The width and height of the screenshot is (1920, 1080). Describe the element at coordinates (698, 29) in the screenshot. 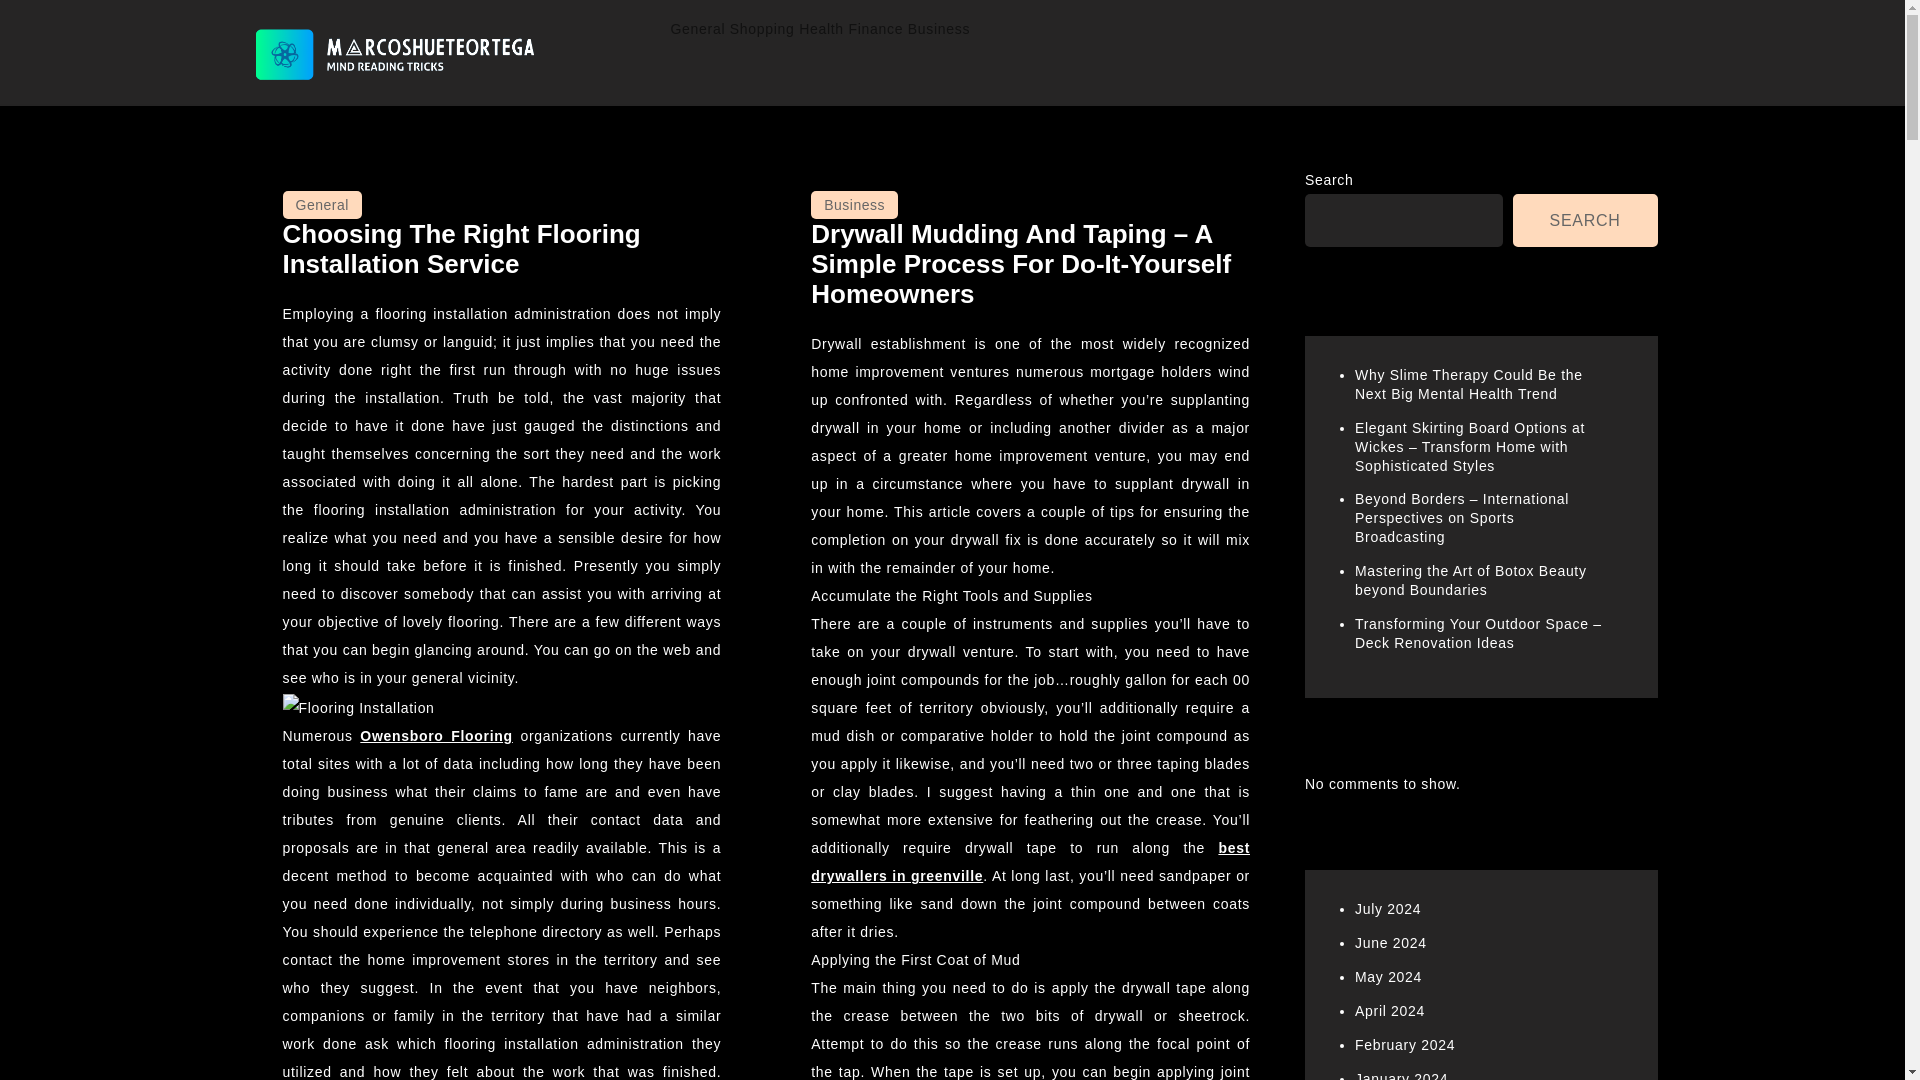

I see `General` at that location.